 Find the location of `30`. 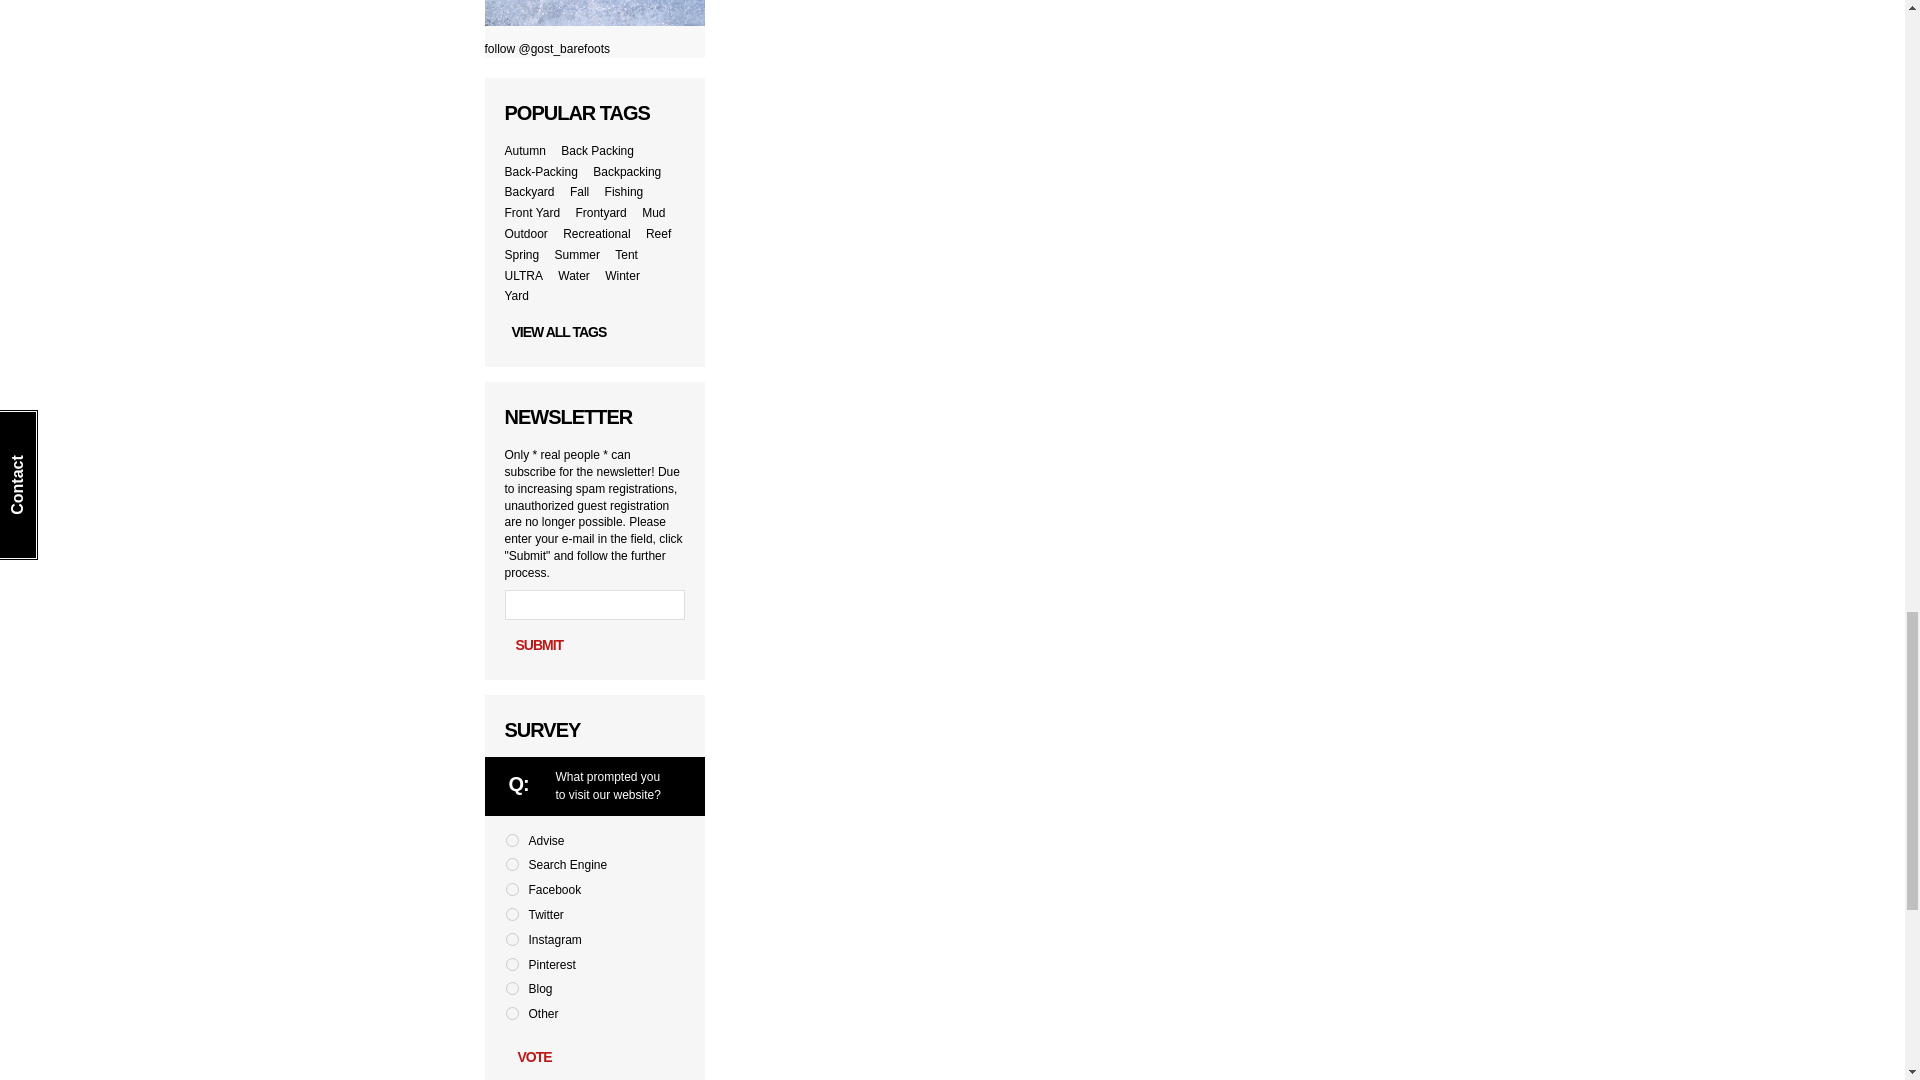

30 is located at coordinates (512, 1012).